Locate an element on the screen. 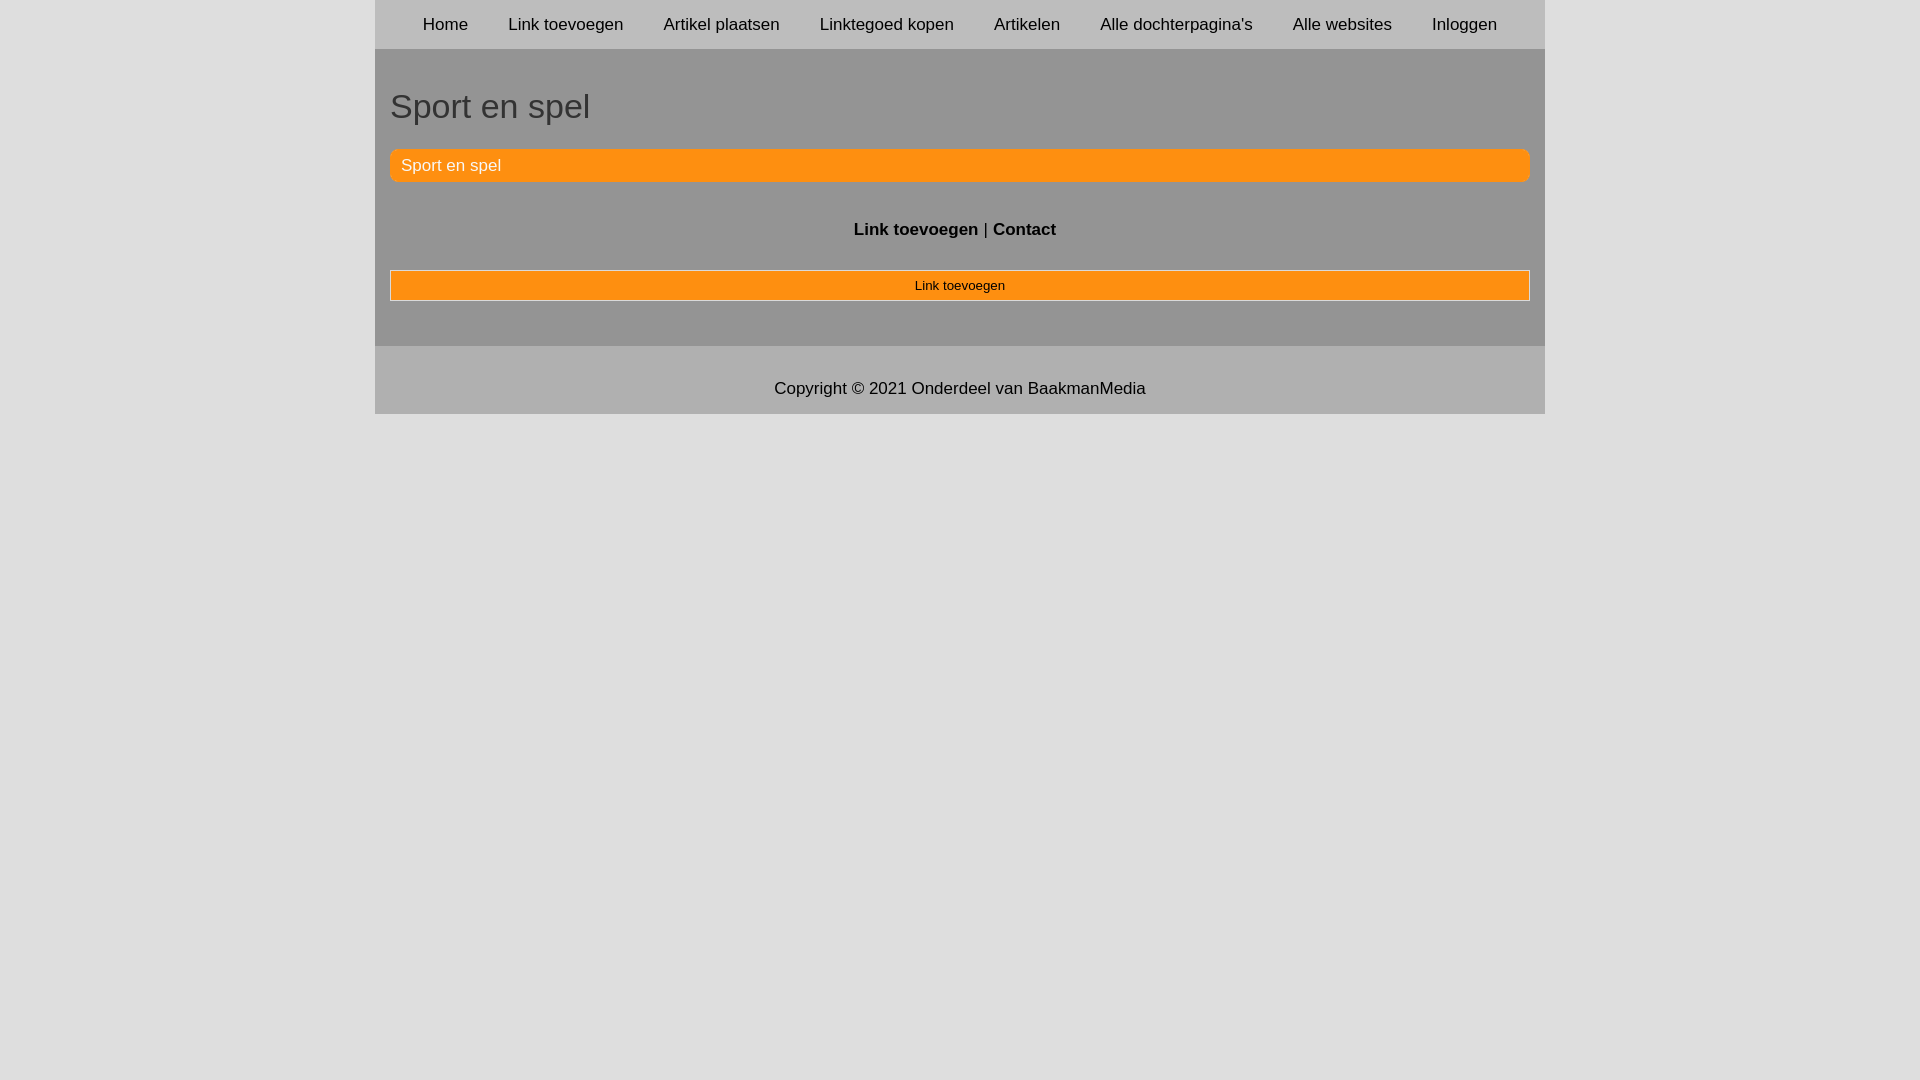 This screenshot has width=1920, height=1080. Alle websites is located at coordinates (1342, 24).